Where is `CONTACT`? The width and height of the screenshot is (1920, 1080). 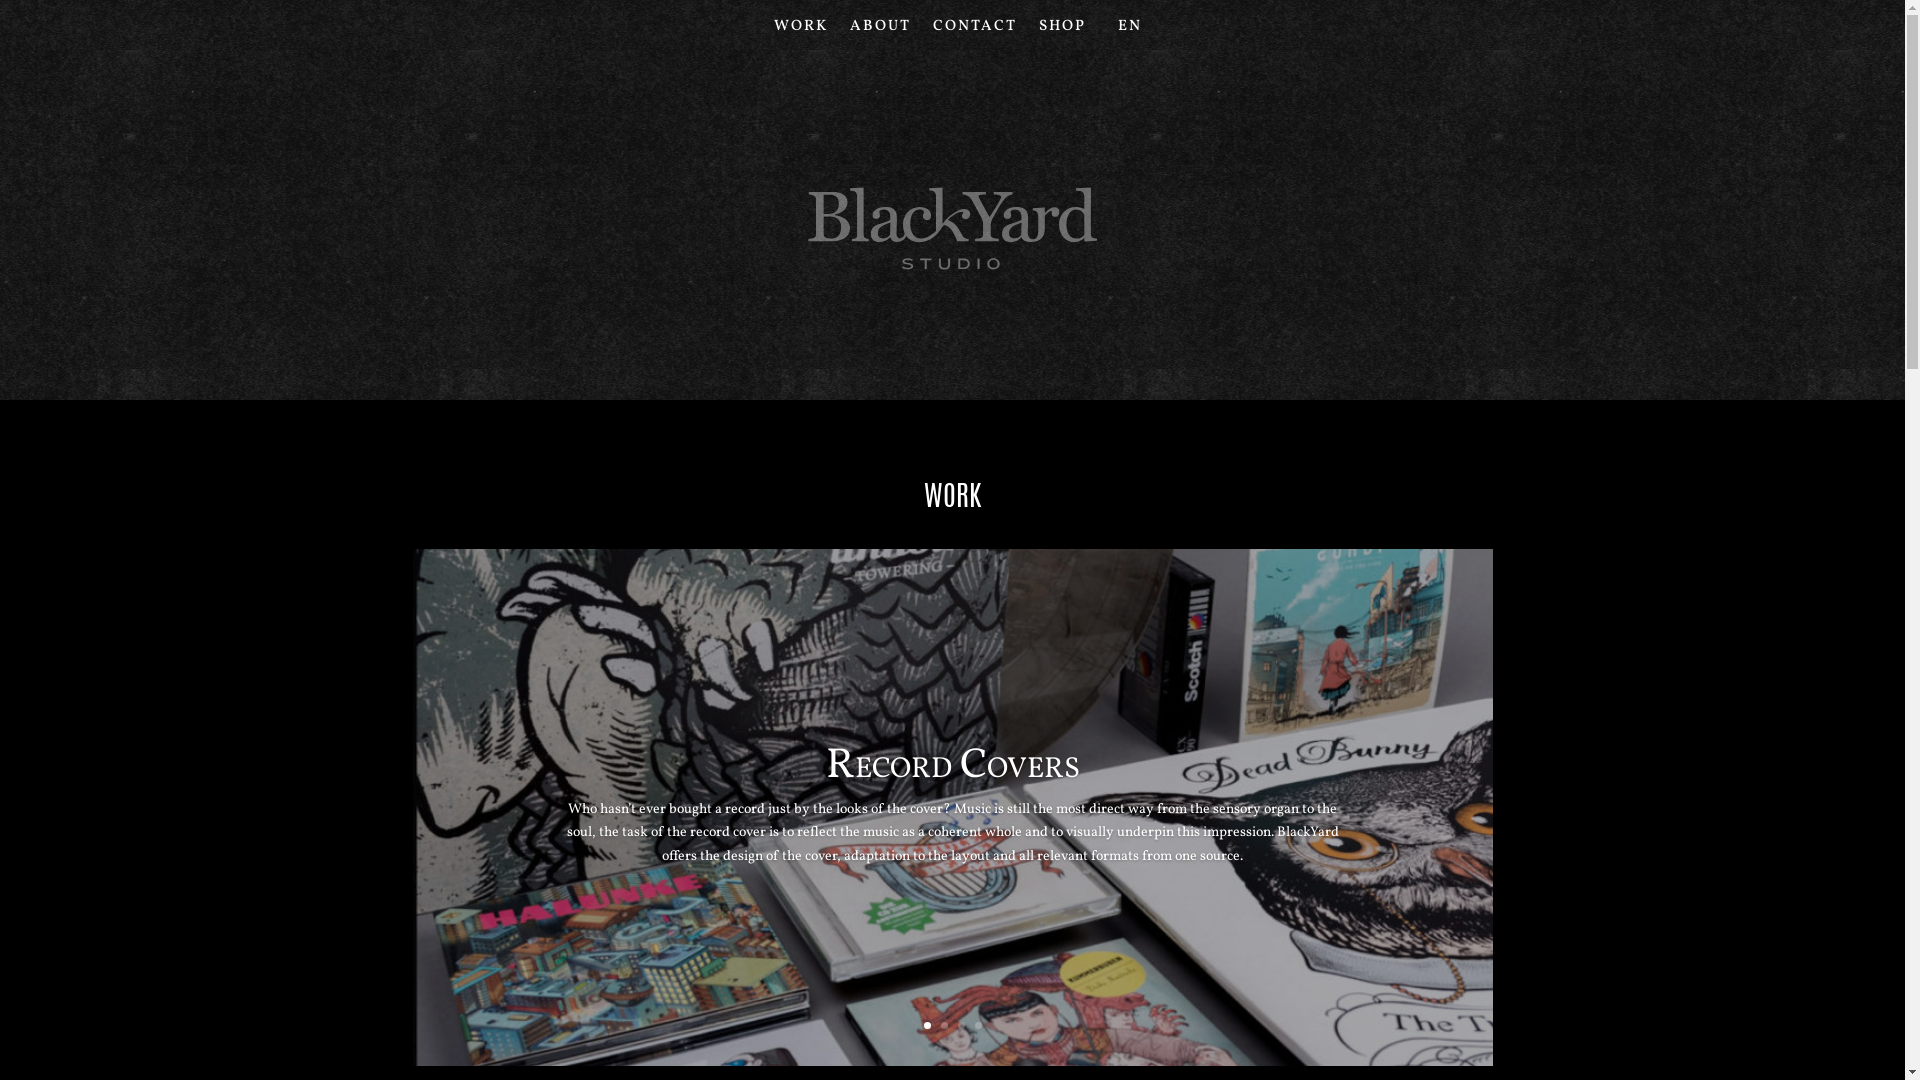 CONTACT is located at coordinates (974, 31).